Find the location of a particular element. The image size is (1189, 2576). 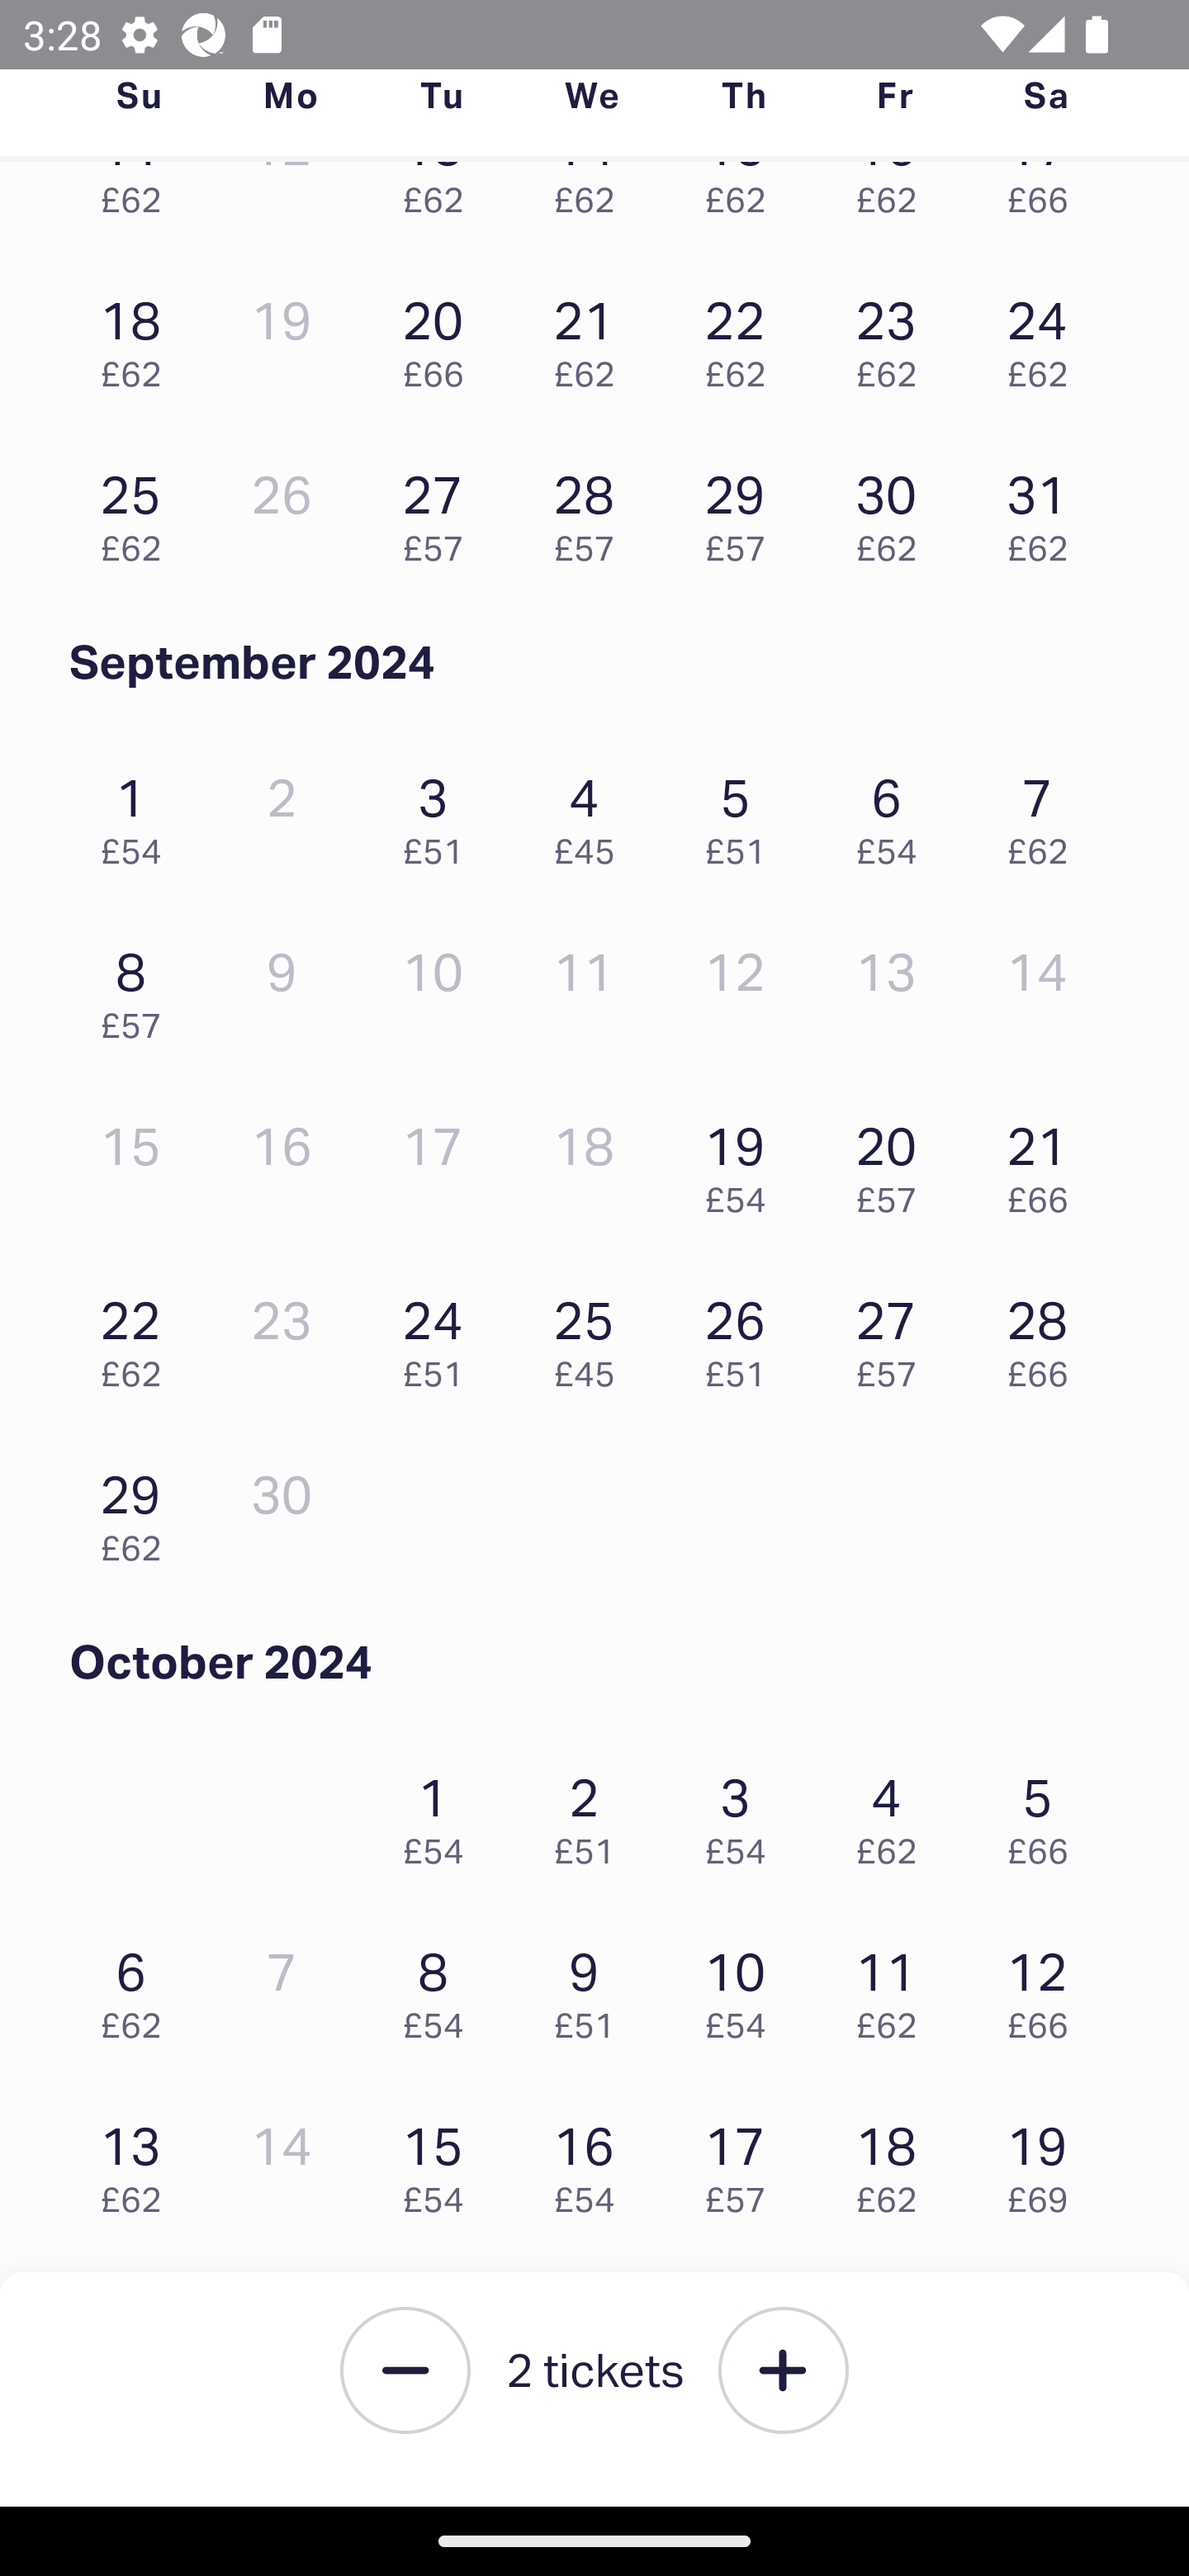

24 £51 is located at coordinates (441, 1336).